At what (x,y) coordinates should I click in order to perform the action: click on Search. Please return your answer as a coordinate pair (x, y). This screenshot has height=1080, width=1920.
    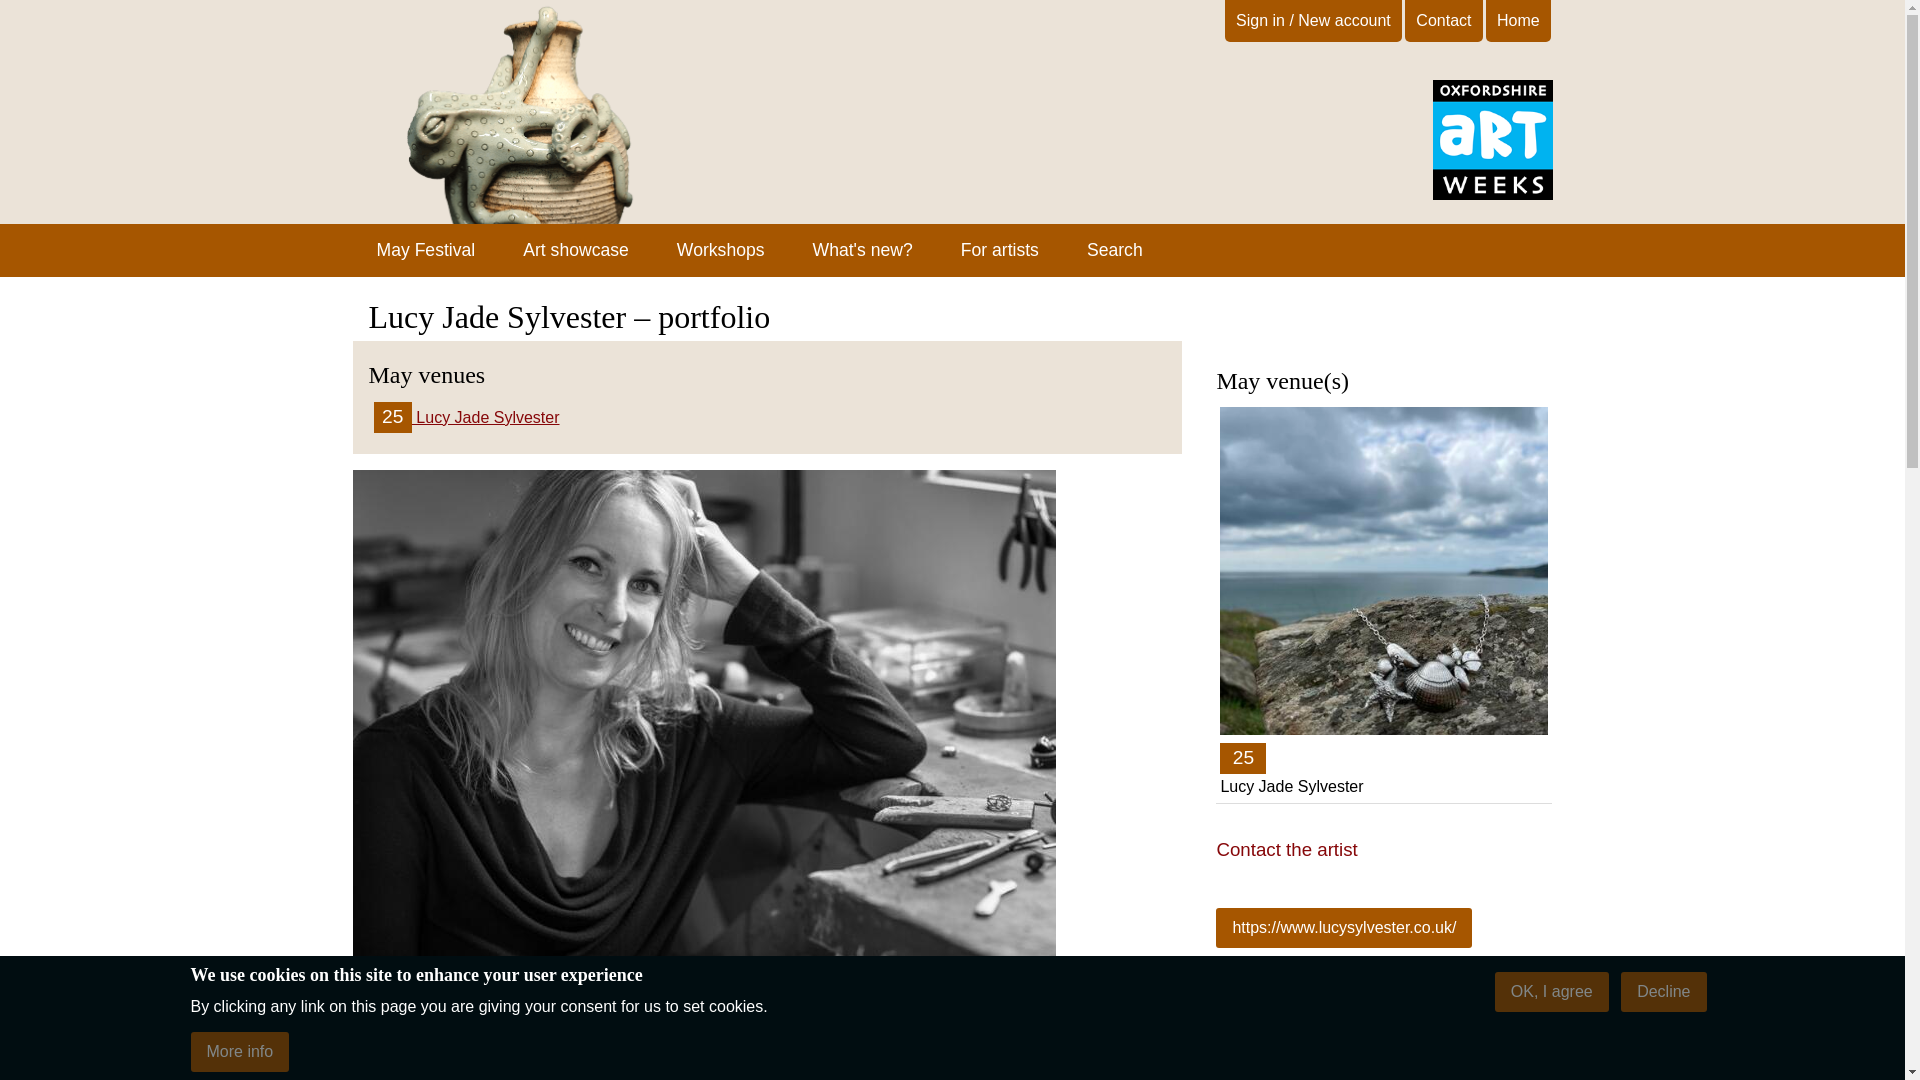
    Looking at the image, I should click on (1115, 250).